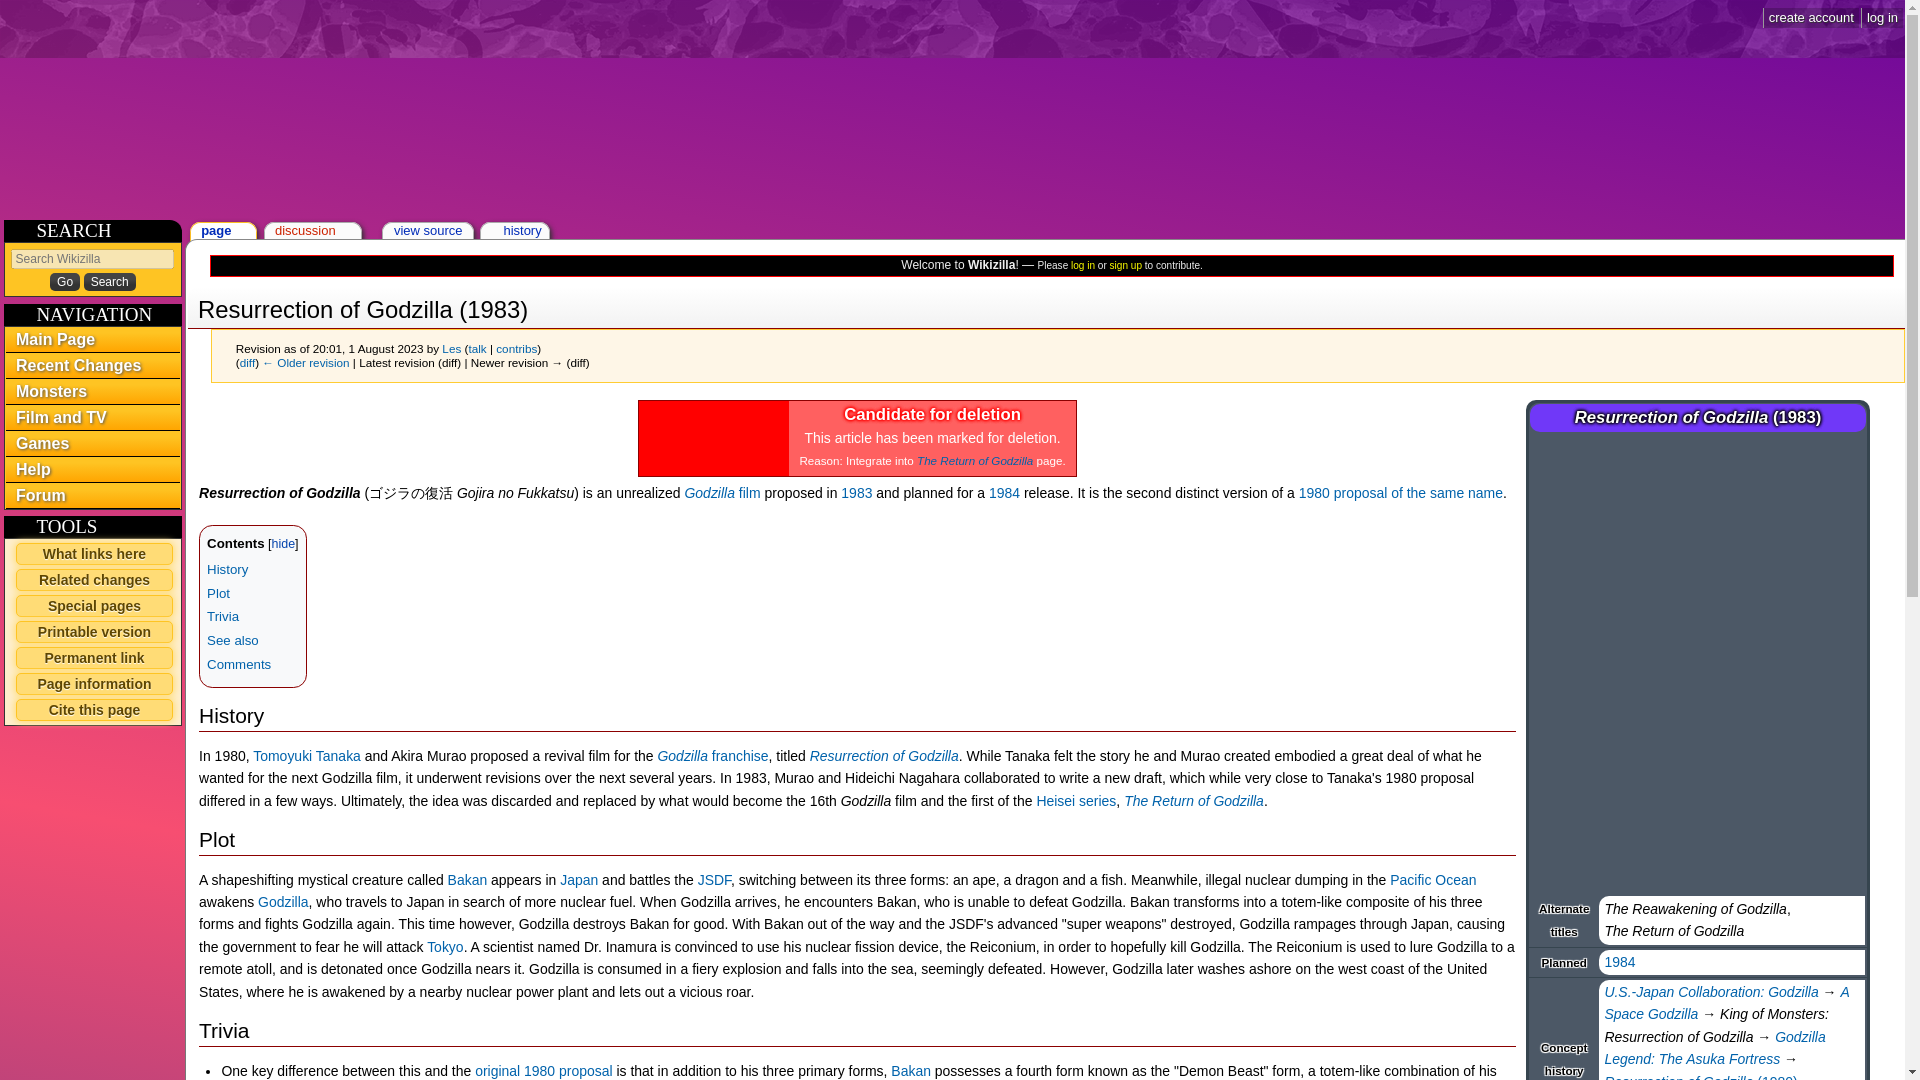  I want to click on U.S.-Japan Collaboration: Godzilla, so click(1710, 992).